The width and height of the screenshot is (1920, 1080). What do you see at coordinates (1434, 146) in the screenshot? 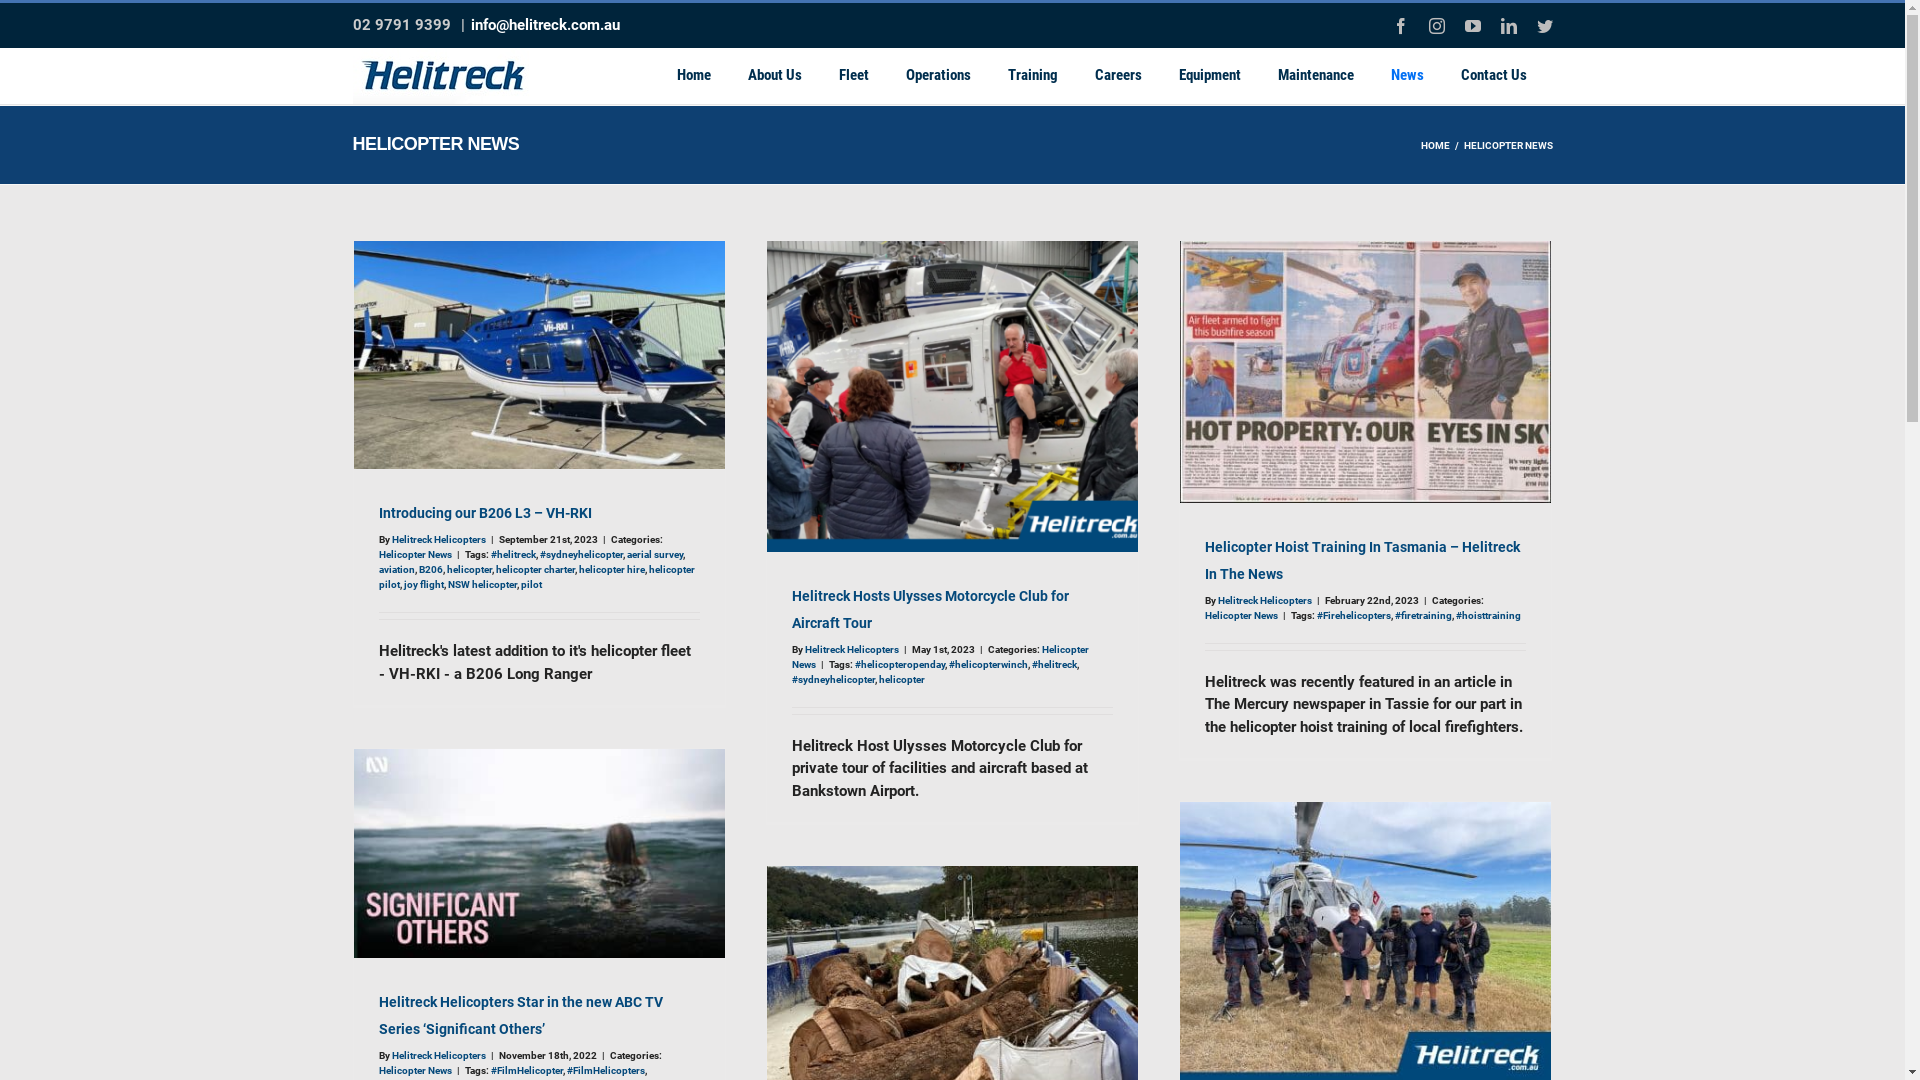
I see `HOME` at bounding box center [1434, 146].